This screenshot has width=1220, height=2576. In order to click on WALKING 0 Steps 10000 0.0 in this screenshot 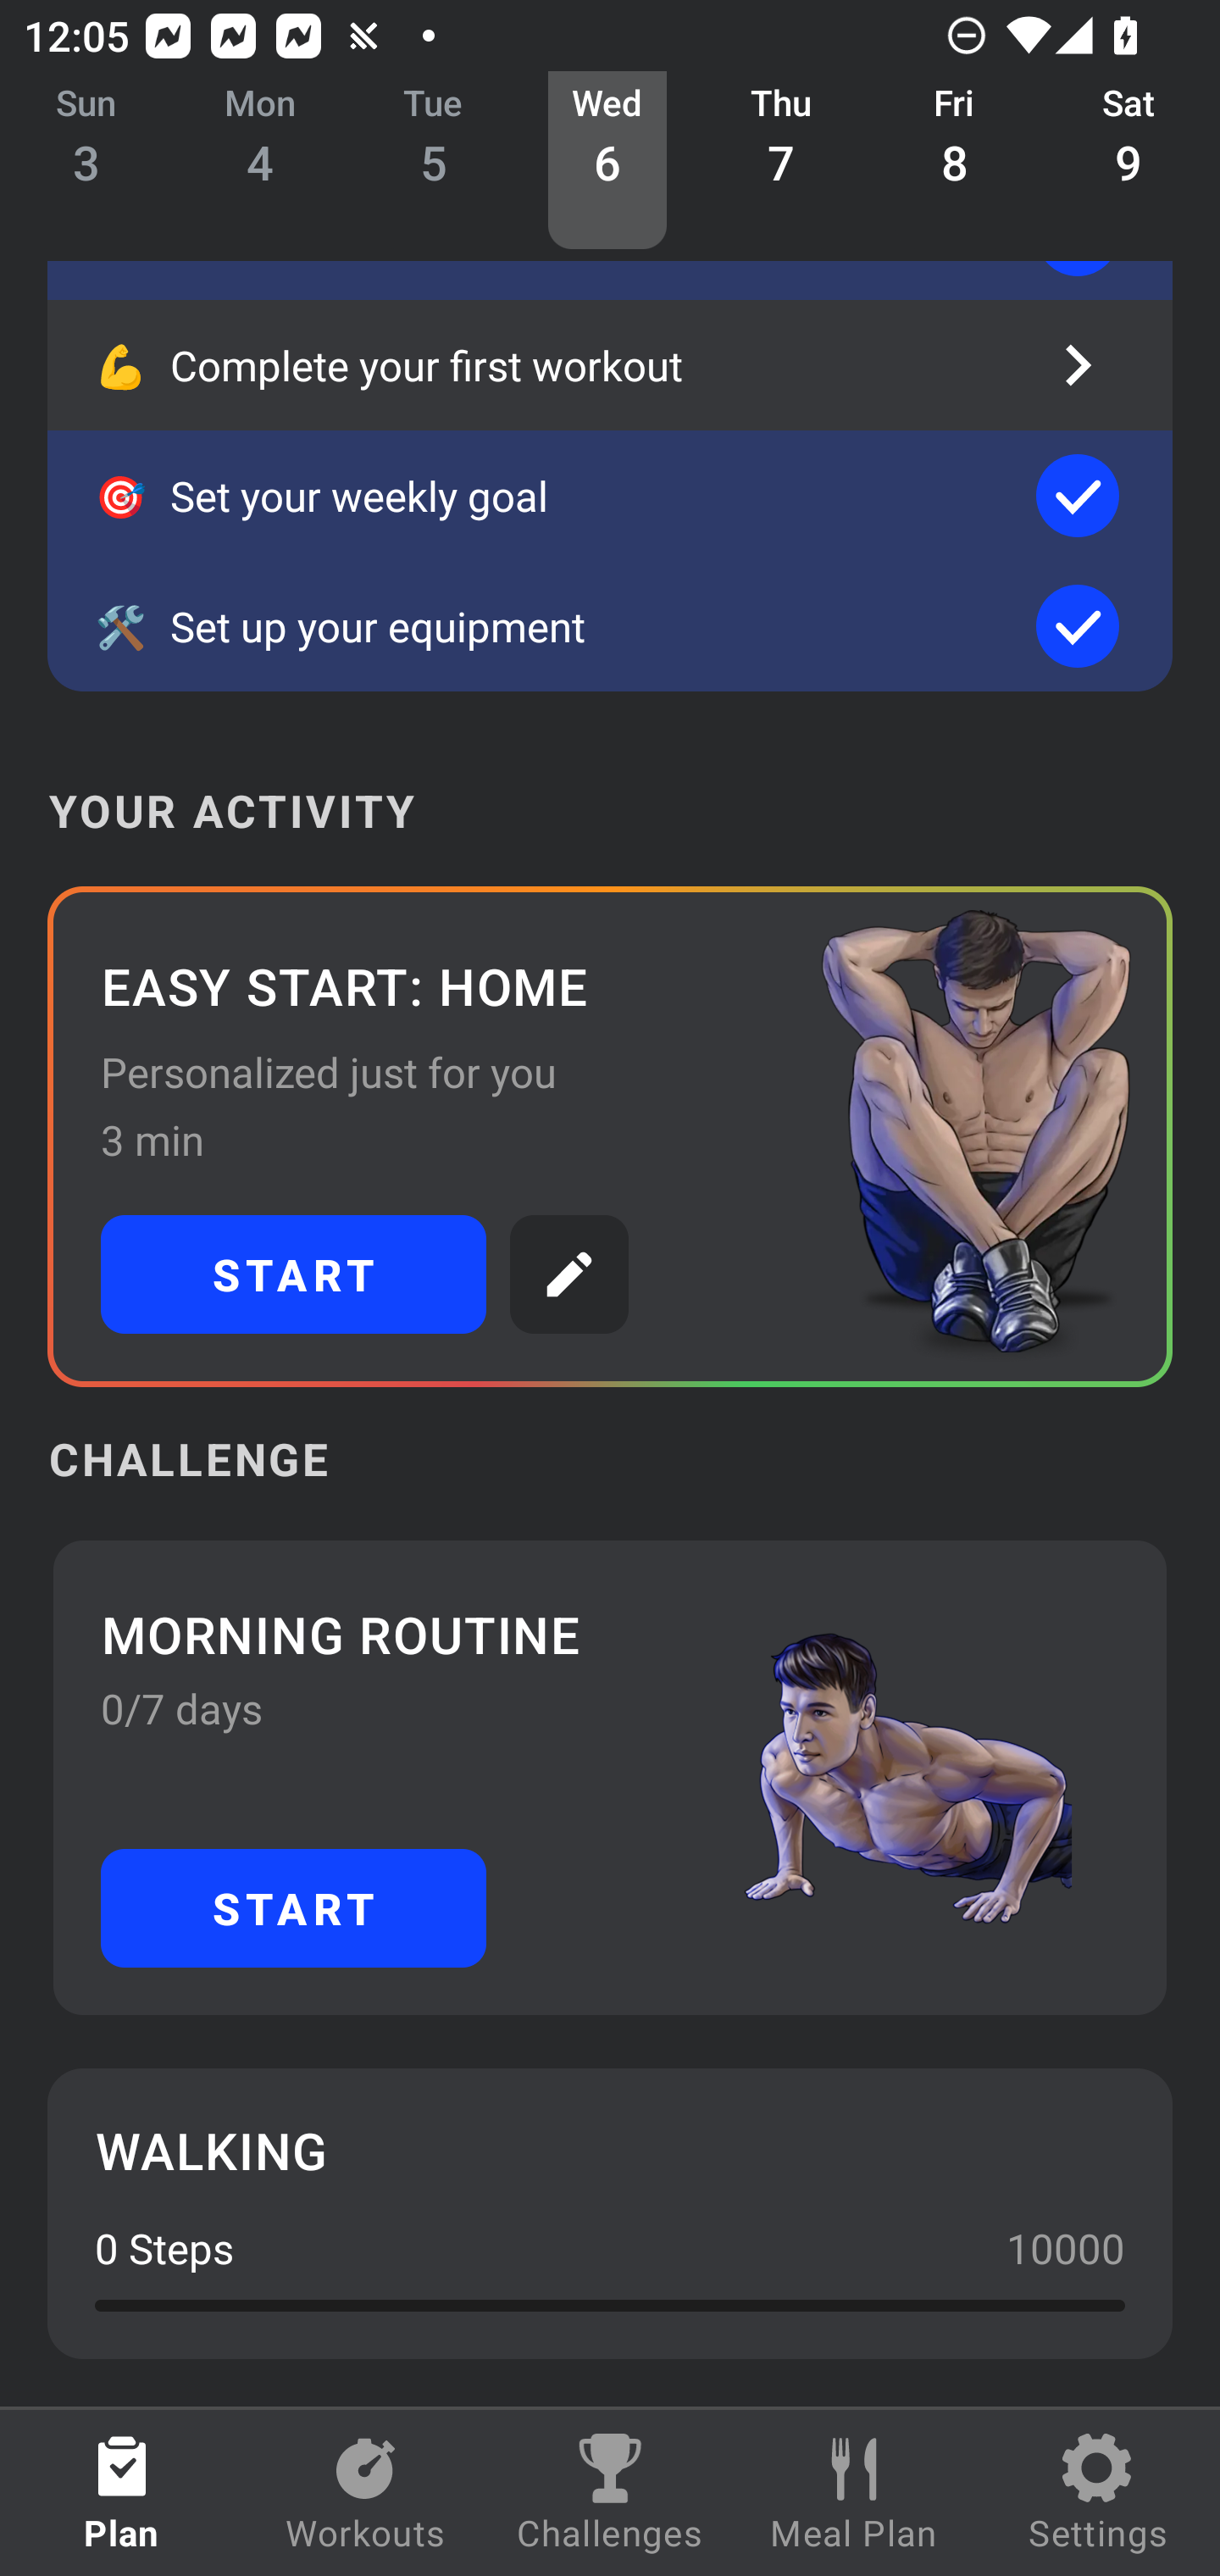, I will do `click(610, 2213)`.